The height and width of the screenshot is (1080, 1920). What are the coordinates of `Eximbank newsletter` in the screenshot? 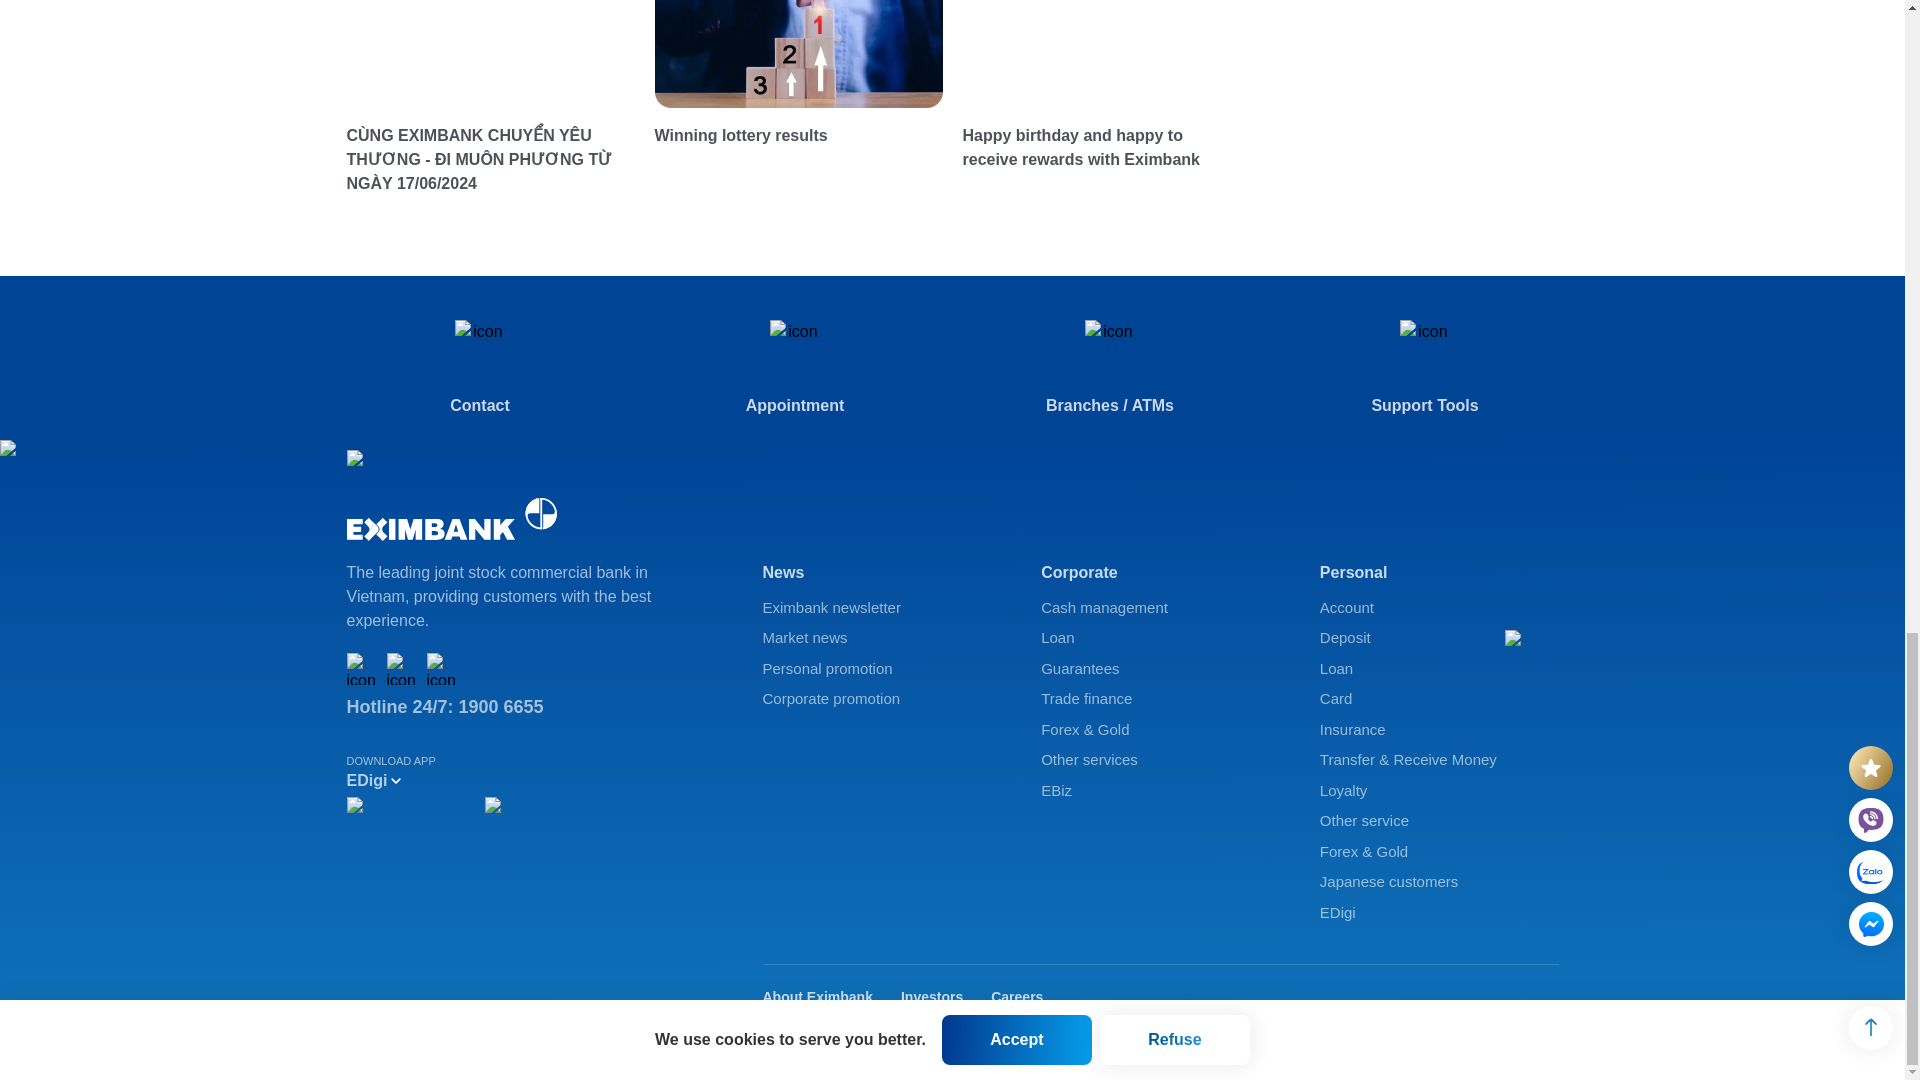 It's located at (881, 608).